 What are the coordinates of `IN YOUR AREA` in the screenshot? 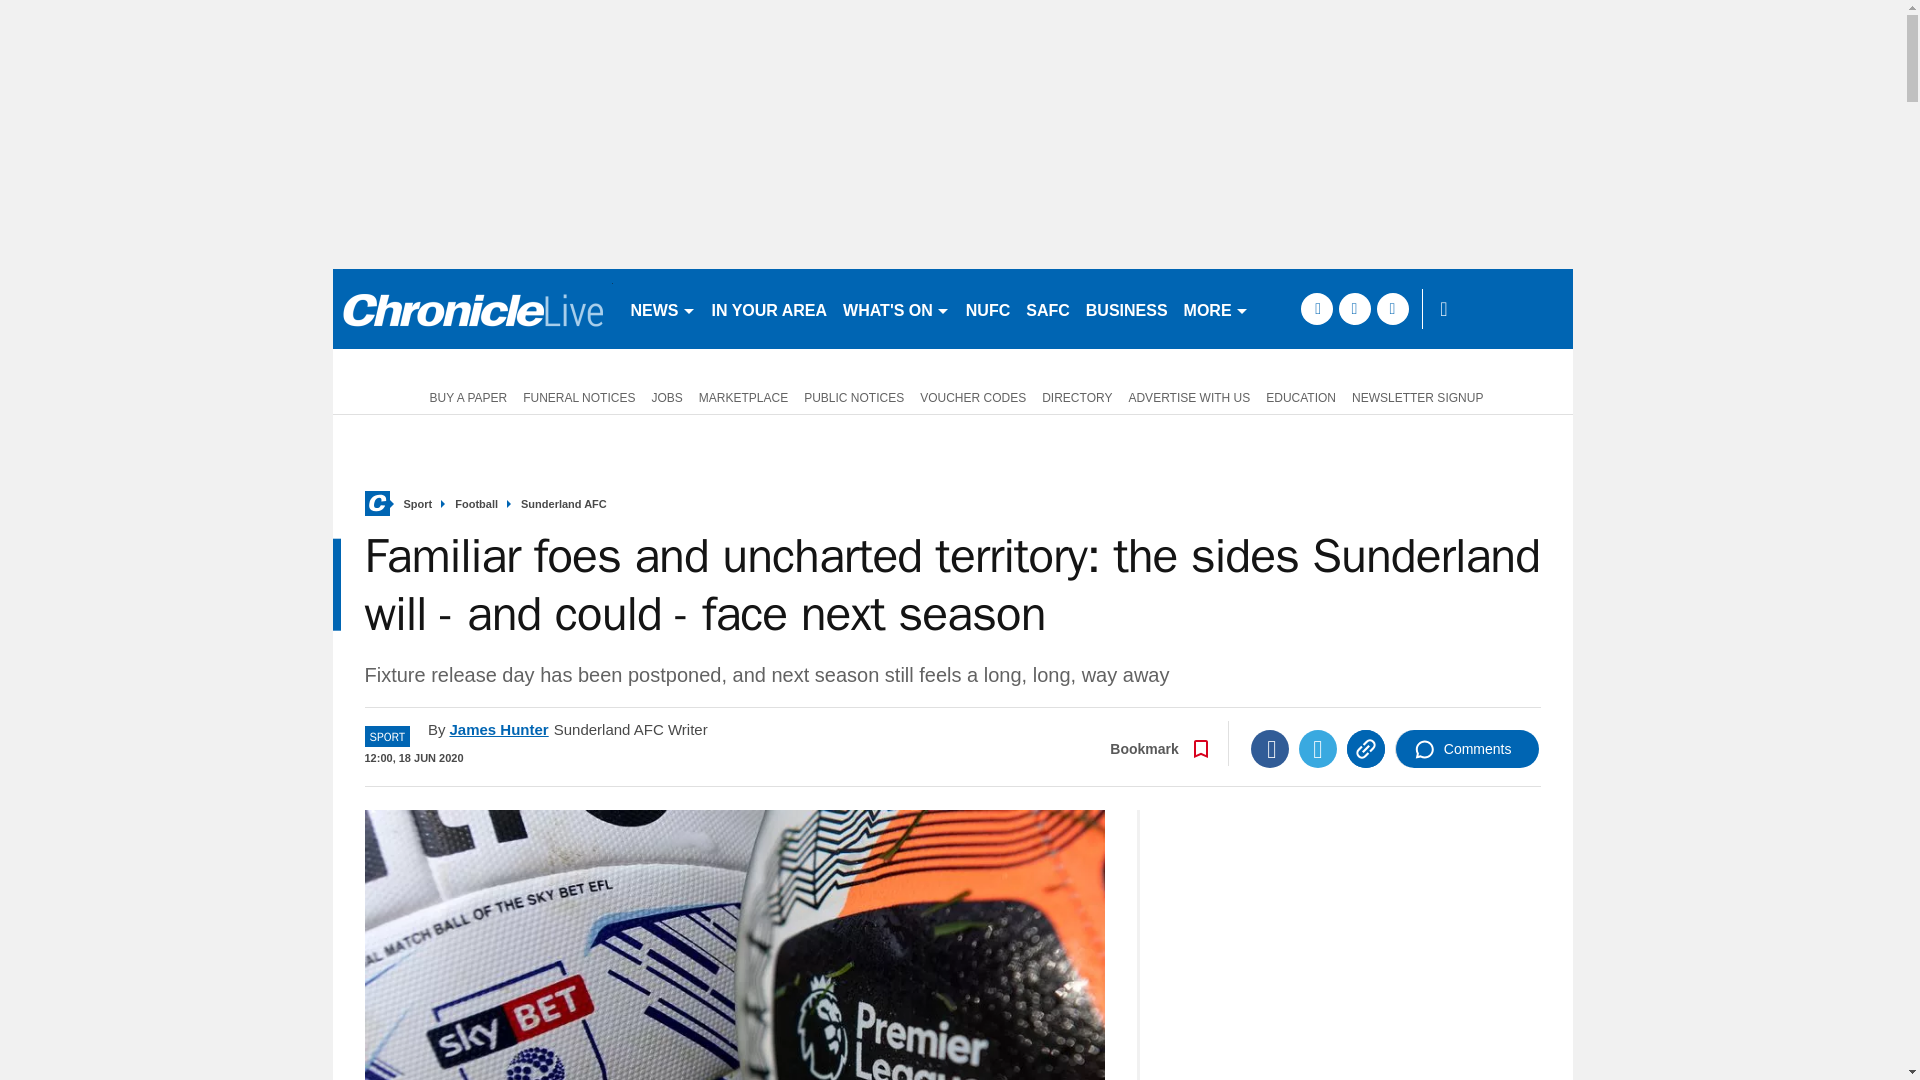 It's located at (770, 308).